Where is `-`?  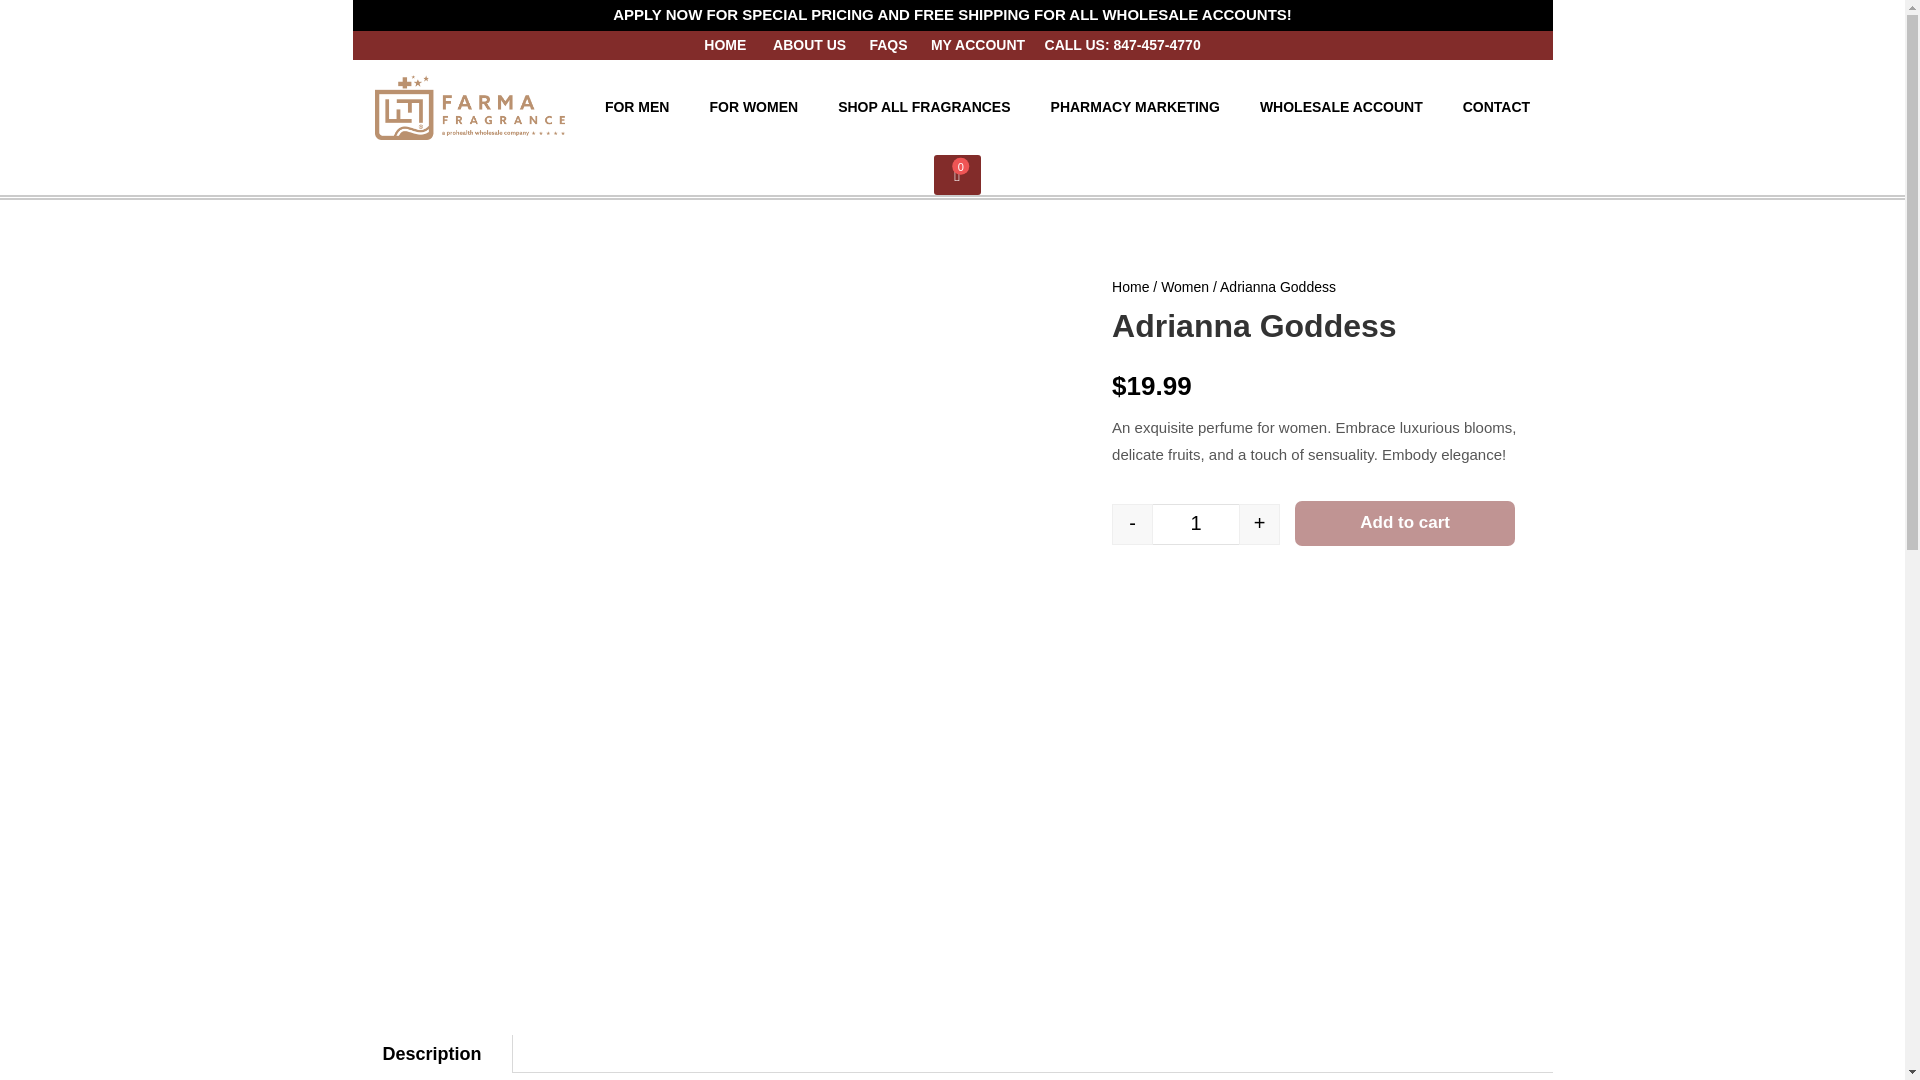 - is located at coordinates (1132, 524).